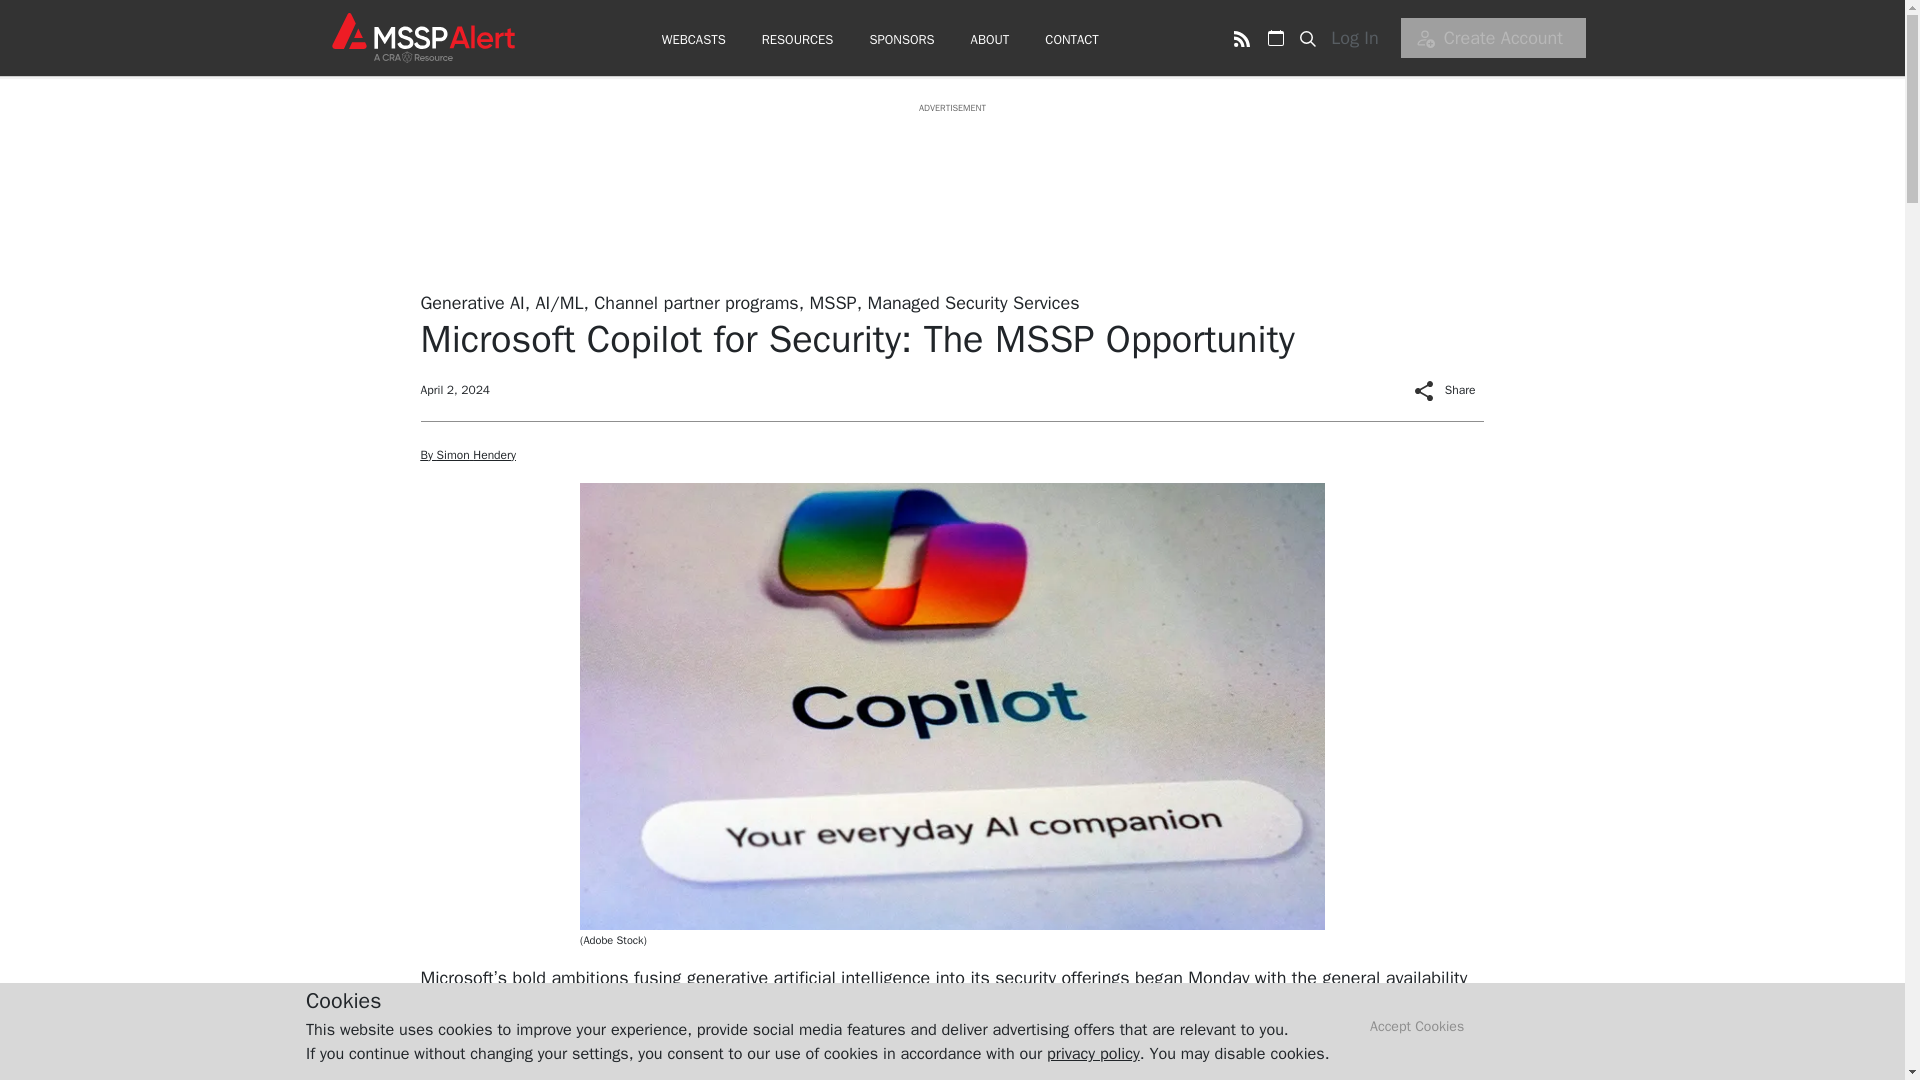 The width and height of the screenshot is (1920, 1080). I want to click on Channel partner programs, so click(696, 302).